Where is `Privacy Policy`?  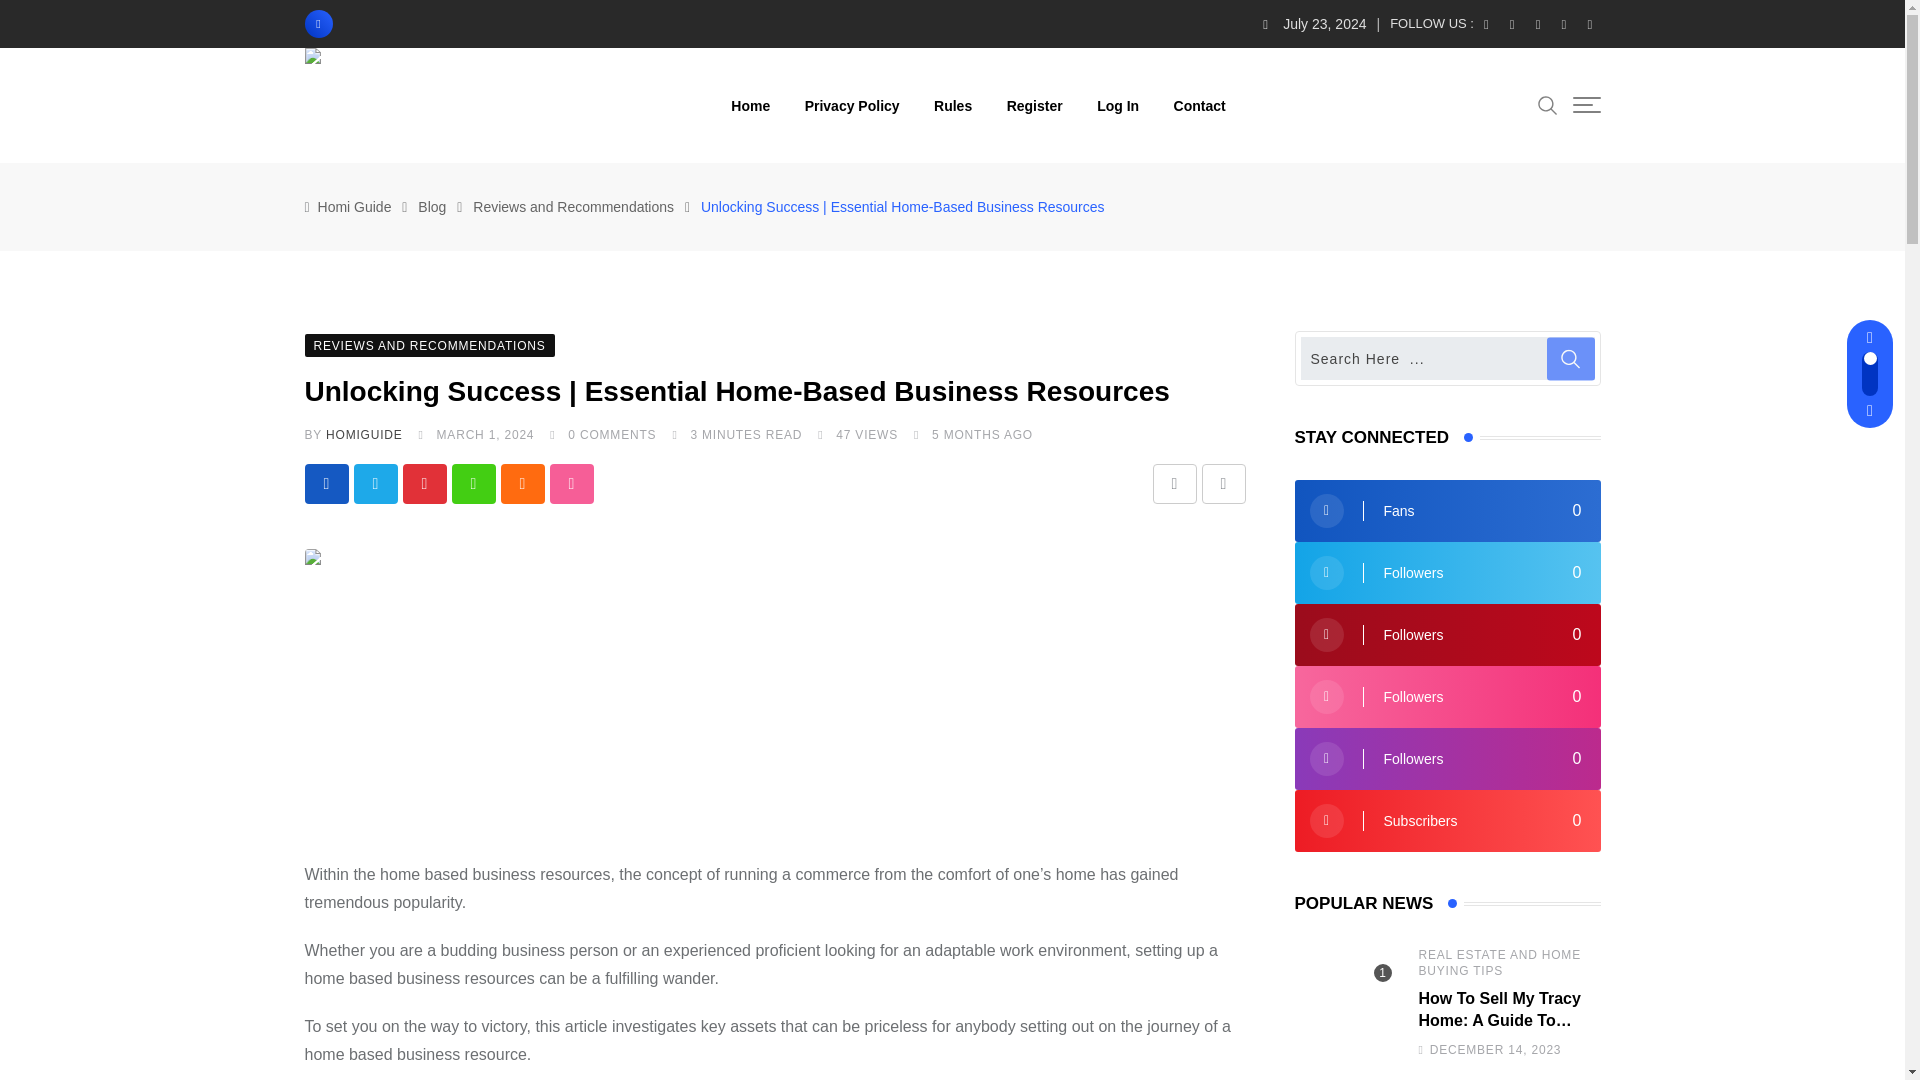 Privacy Policy is located at coordinates (852, 105).